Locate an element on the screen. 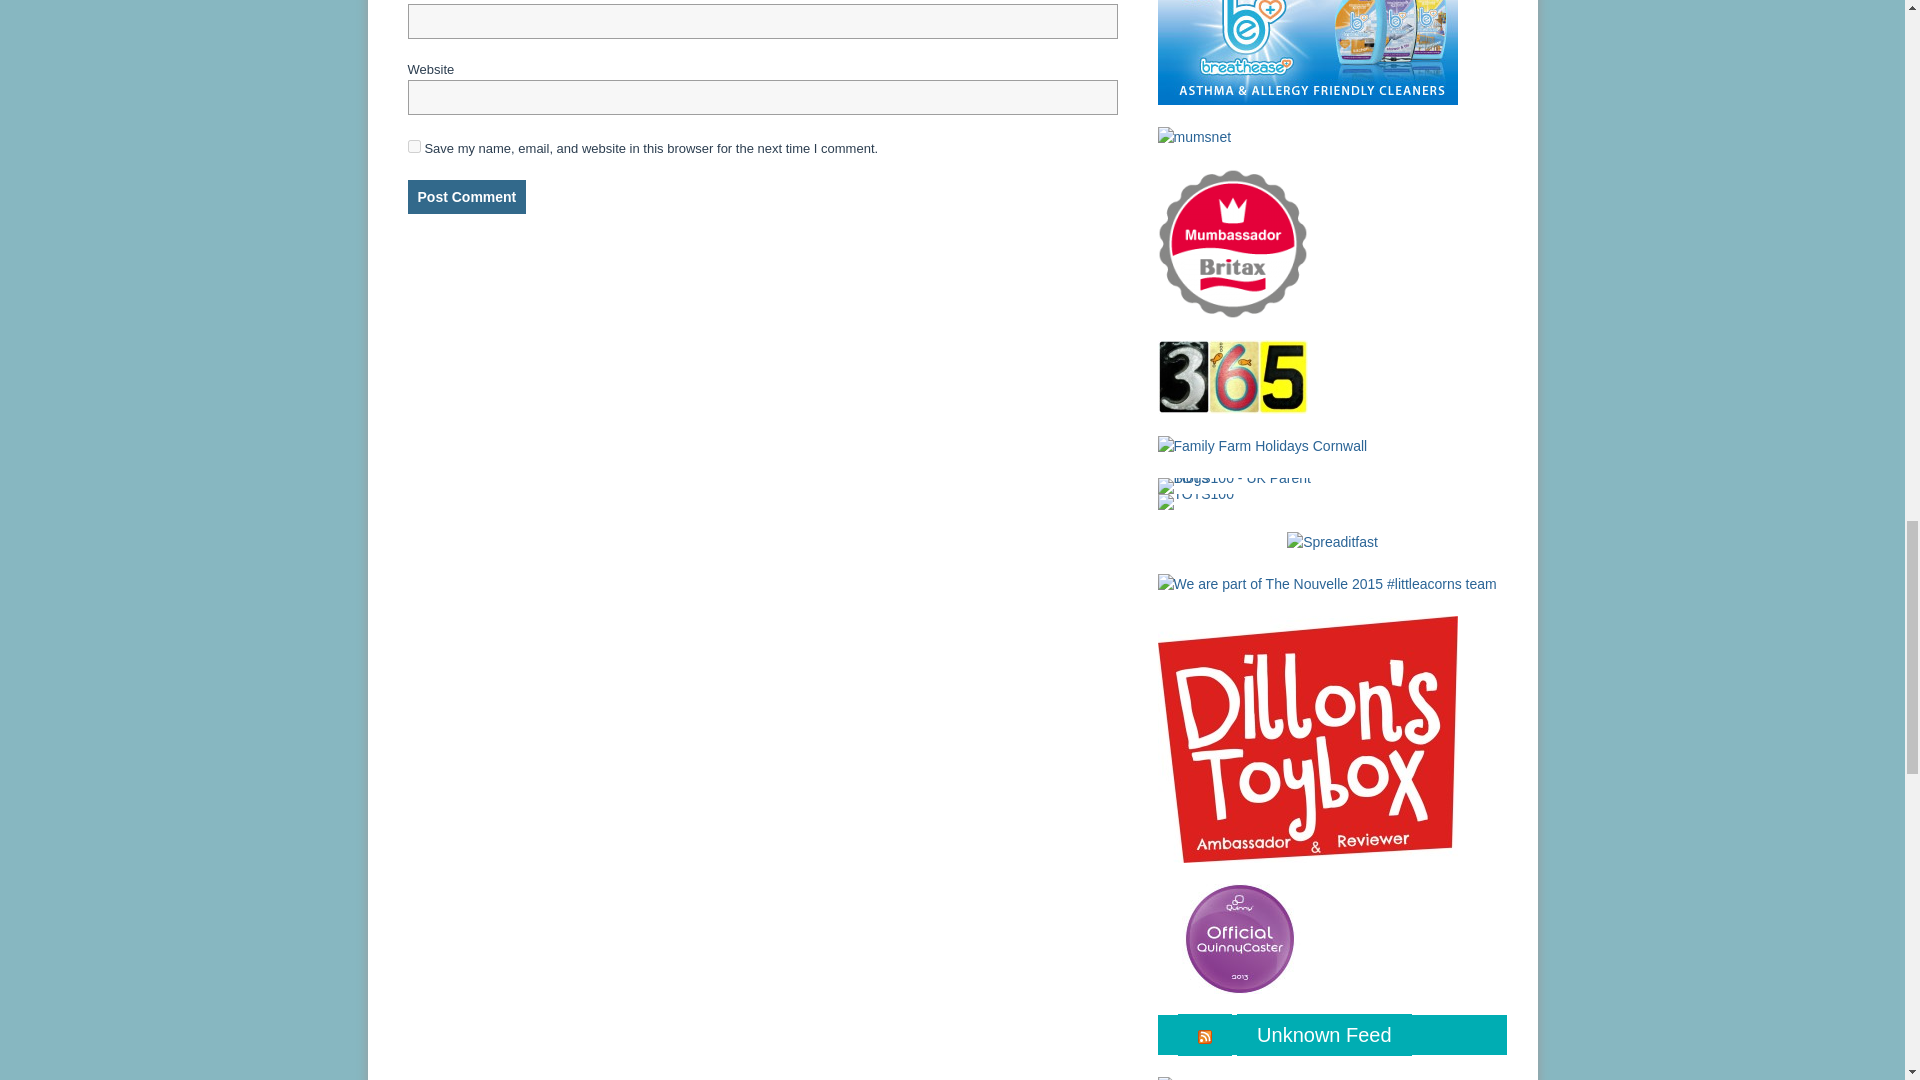 The width and height of the screenshot is (1920, 1080). Post Comment is located at coordinates (466, 196).